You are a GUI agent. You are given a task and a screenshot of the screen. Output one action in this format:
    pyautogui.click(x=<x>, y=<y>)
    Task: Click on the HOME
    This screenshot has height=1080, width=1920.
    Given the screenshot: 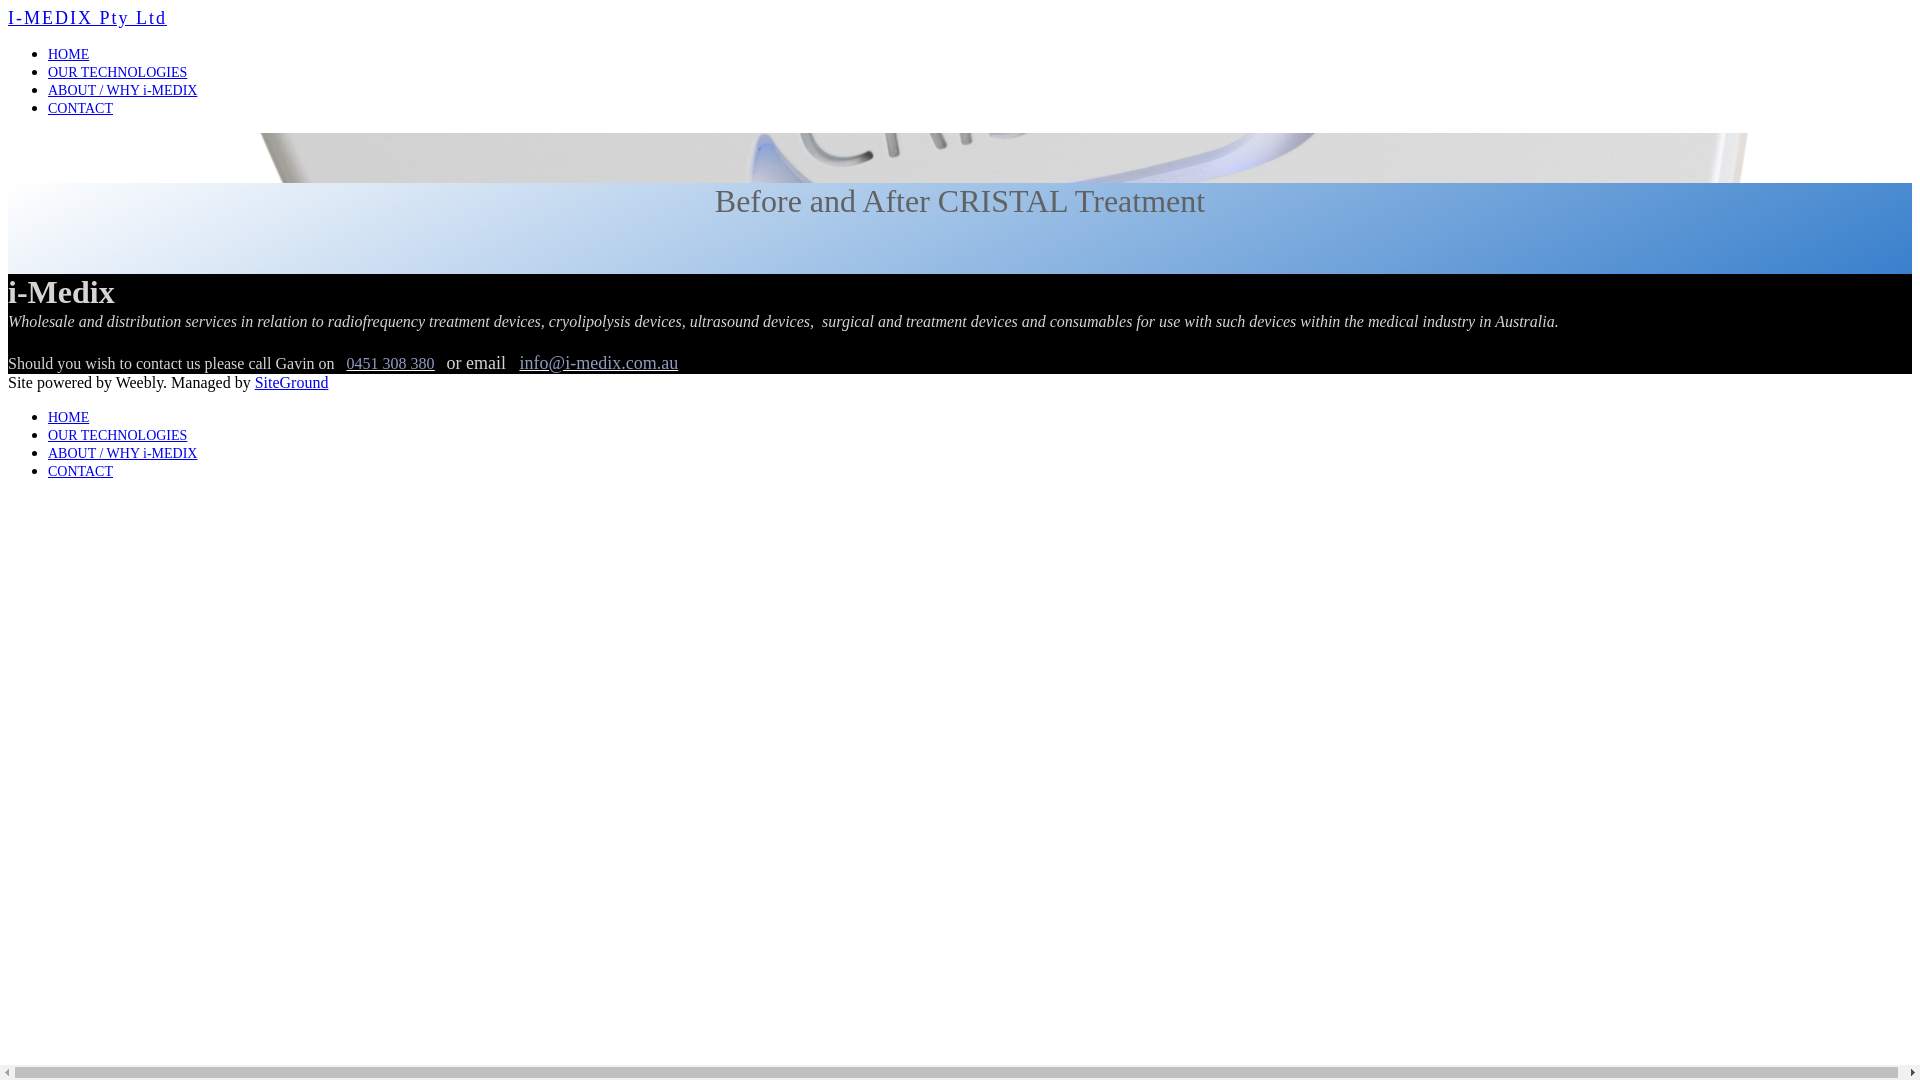 What is the action you would take?
    pyautogui.click(x=68, y=418)
    